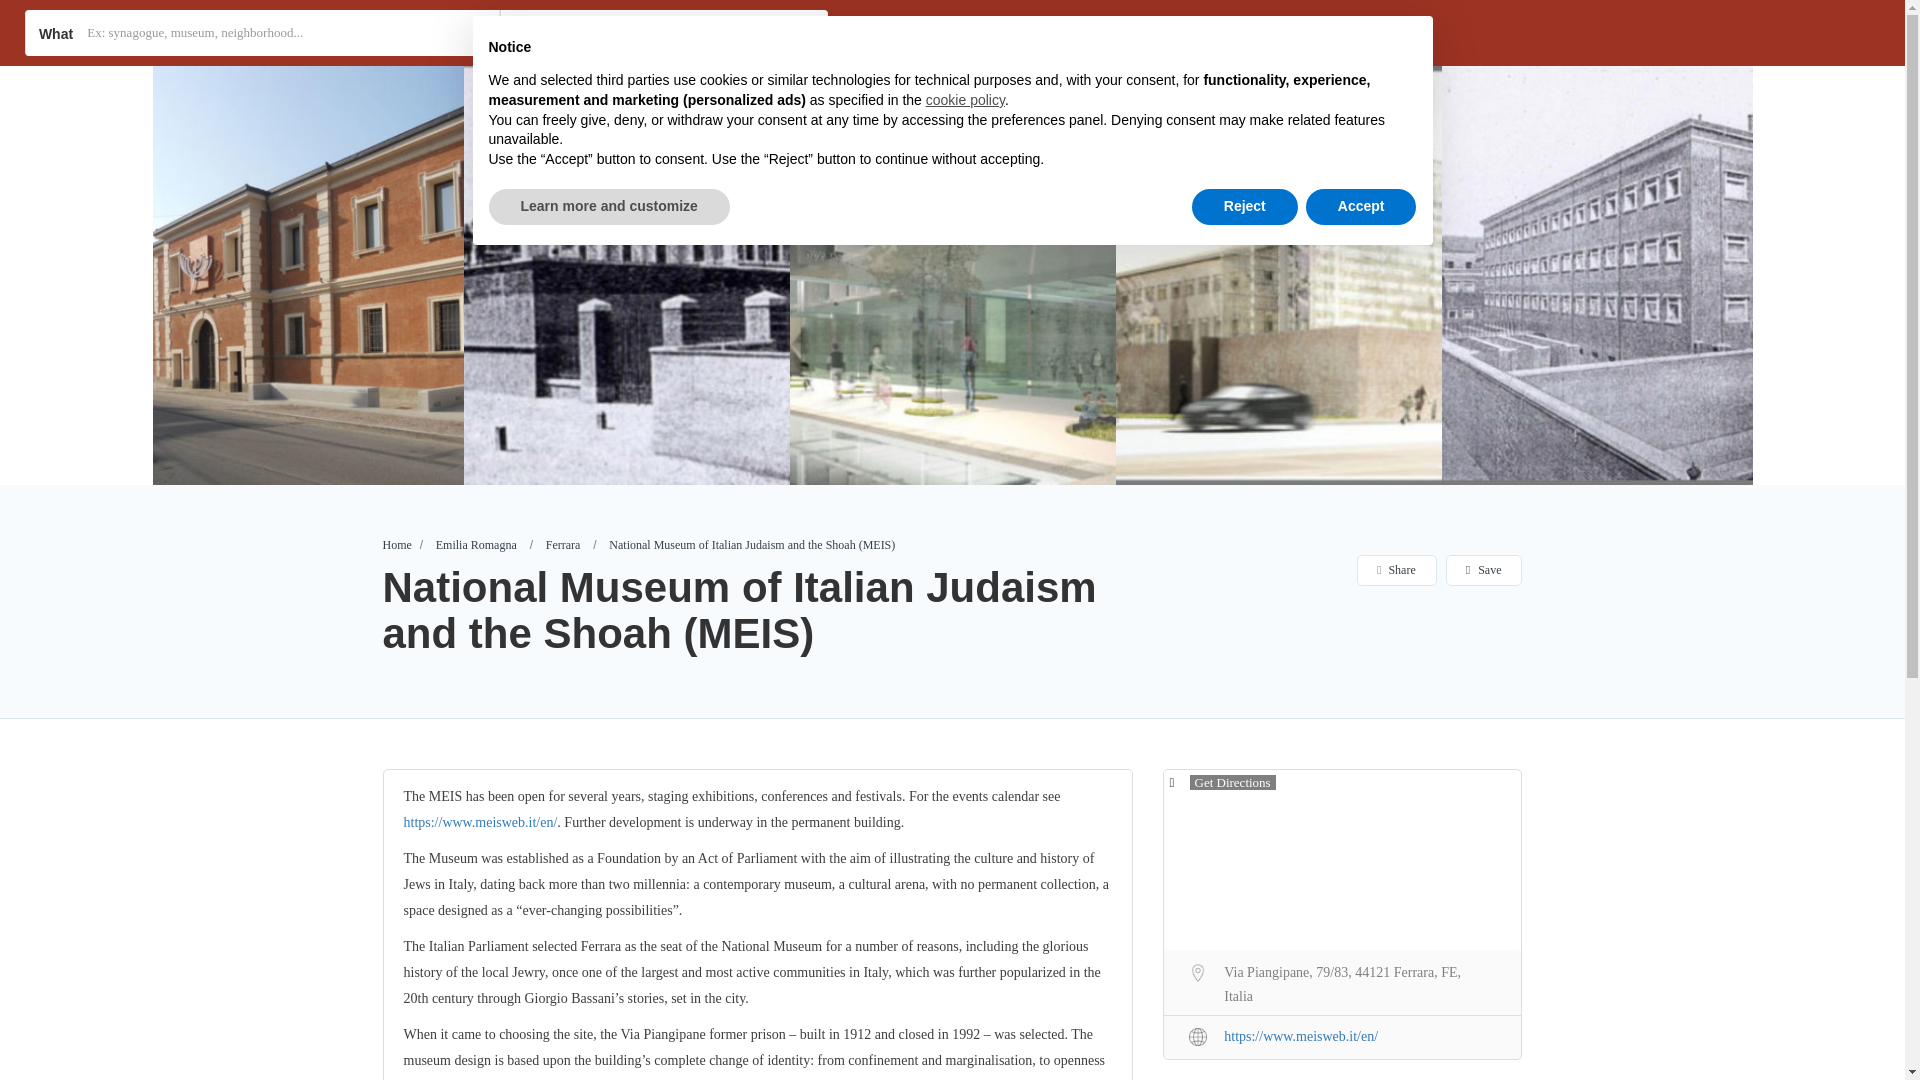 The width and height of the screenshot is (1920, 1080). Describe the element at coordinates (476, 544) in the screenshot. I see `View all posts in Emilia Romagna` at that location.